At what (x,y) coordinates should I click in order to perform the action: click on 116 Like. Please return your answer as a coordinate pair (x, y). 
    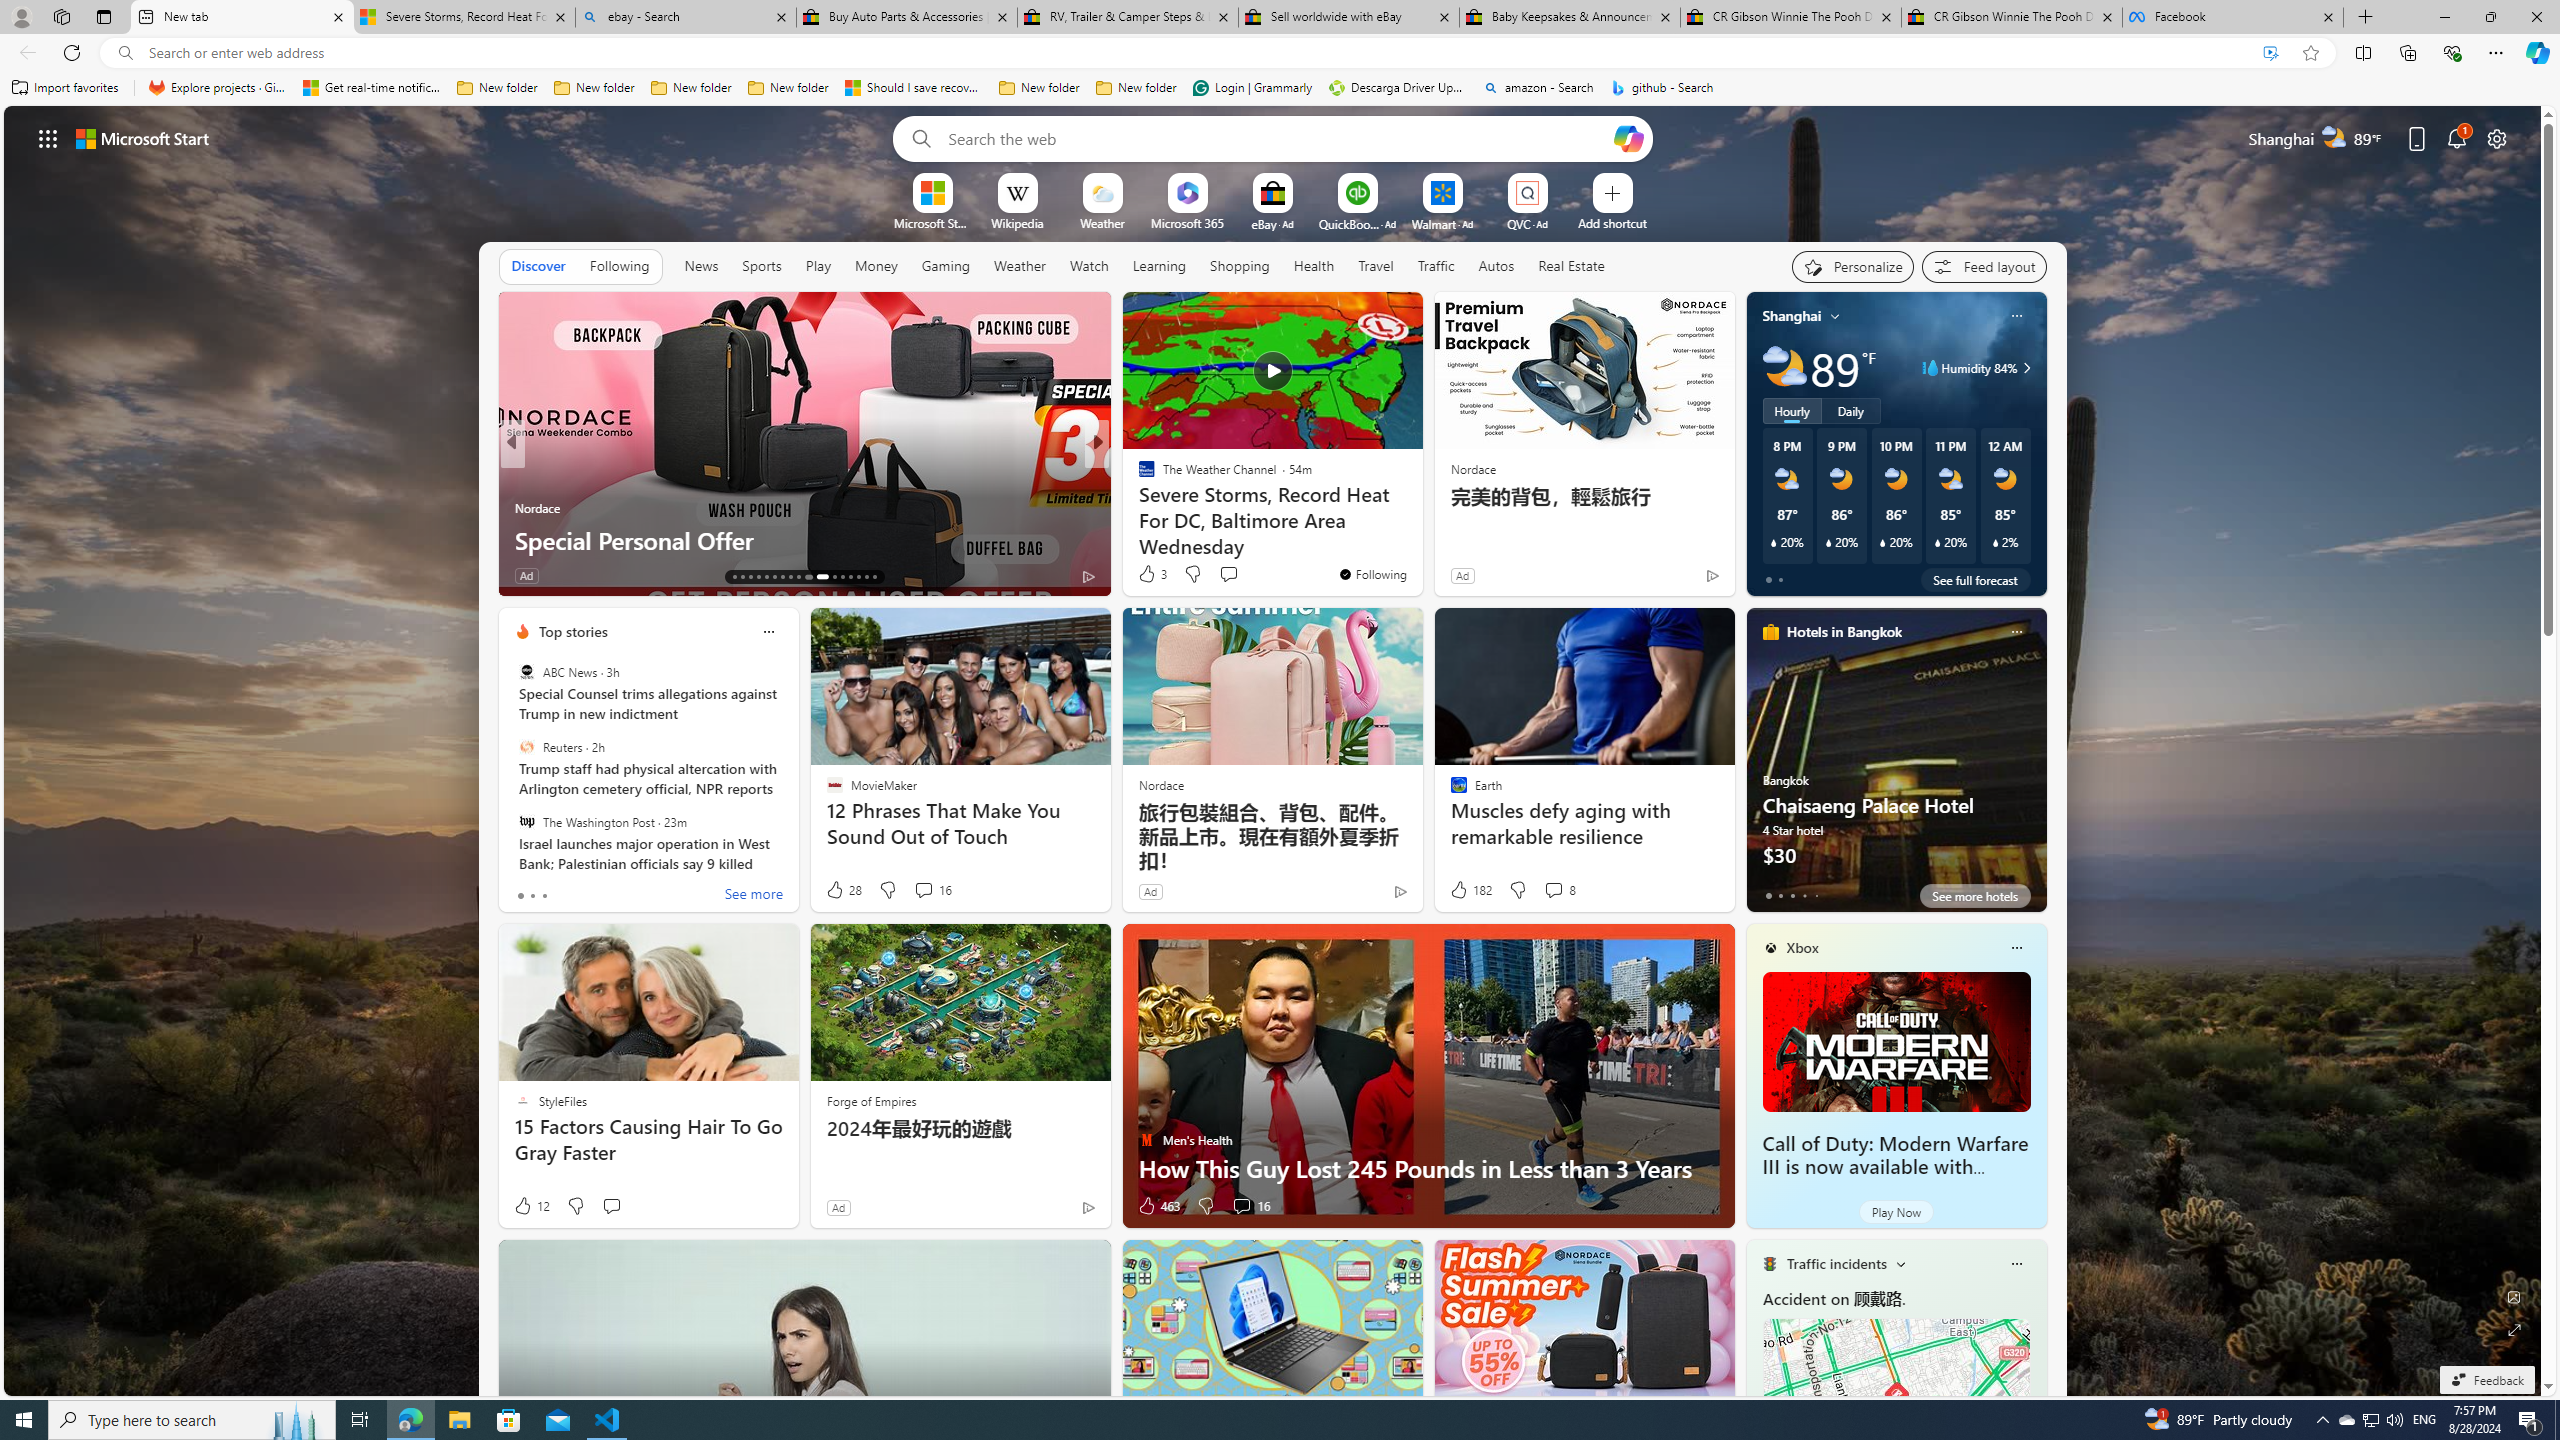
    Looking at the image, I should click on (1152, 576).